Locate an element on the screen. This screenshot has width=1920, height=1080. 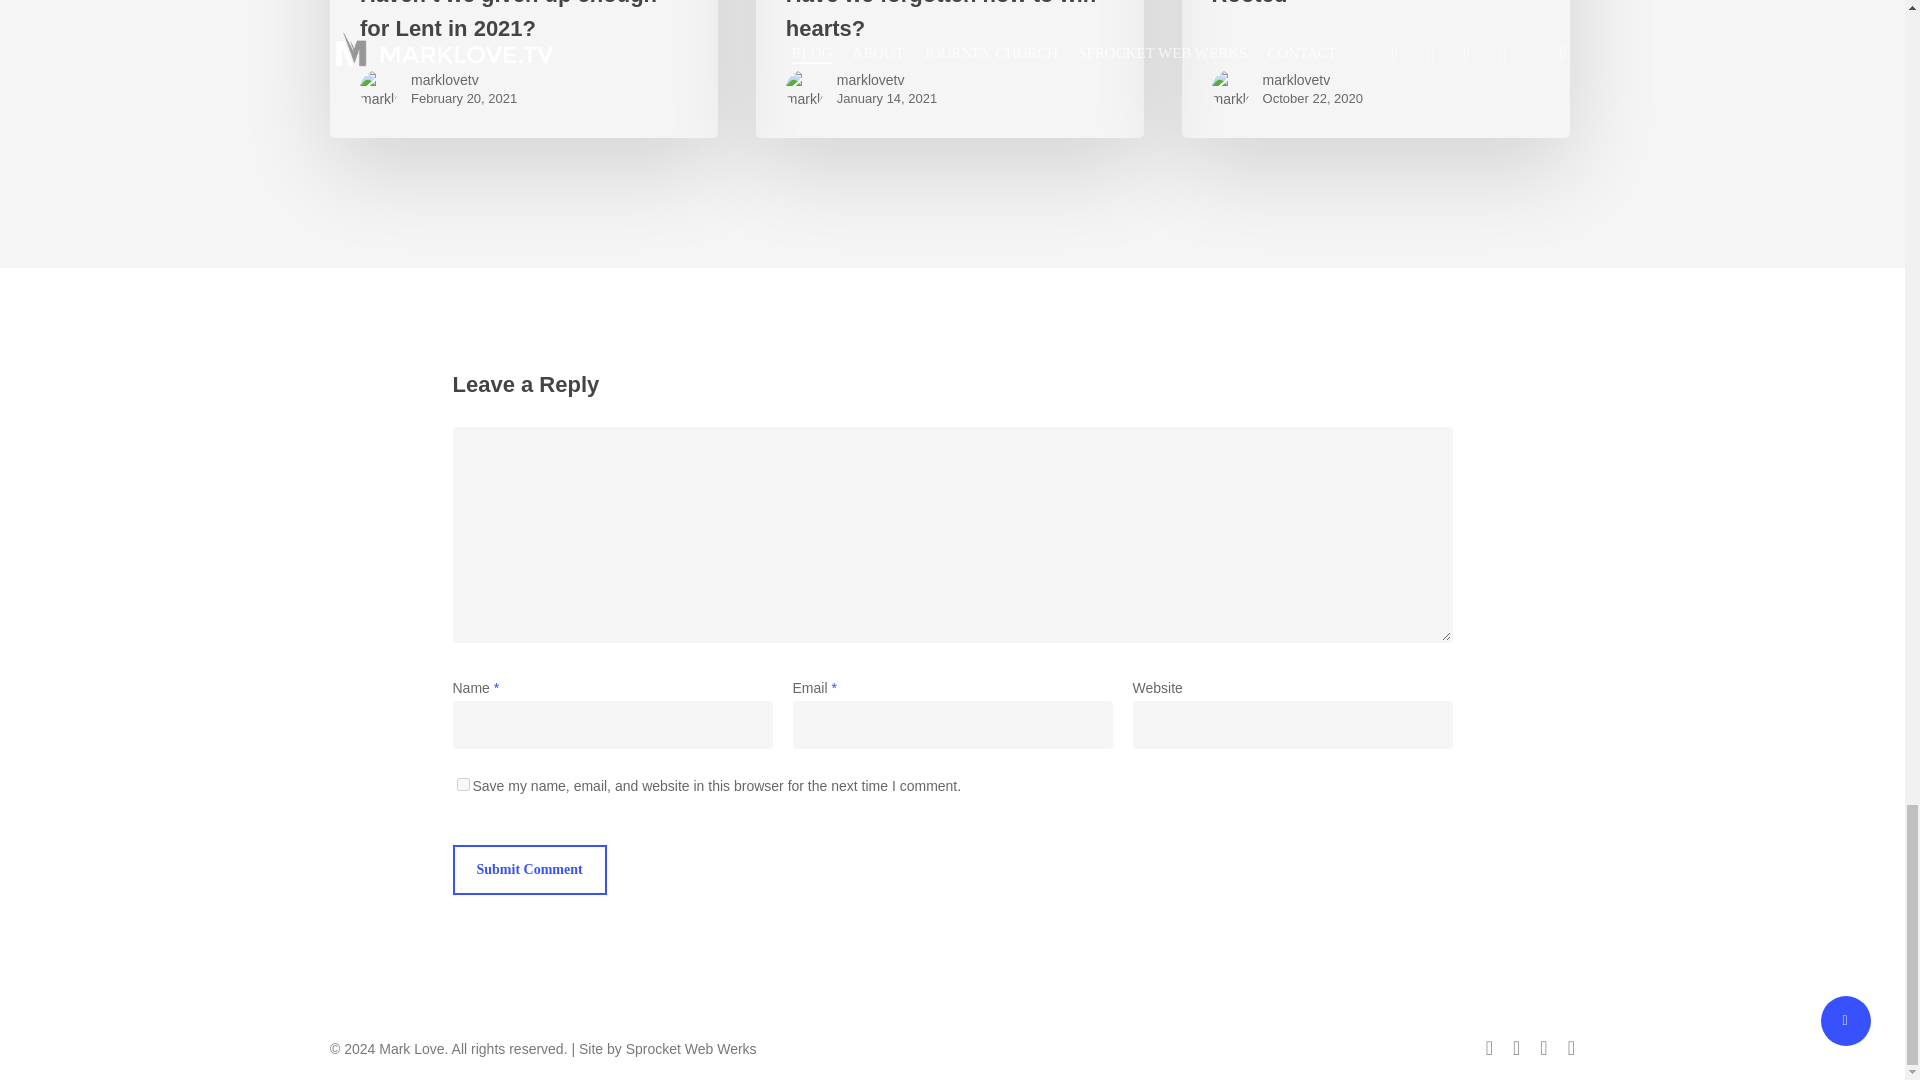
yes is located at coordinates (462, 784).